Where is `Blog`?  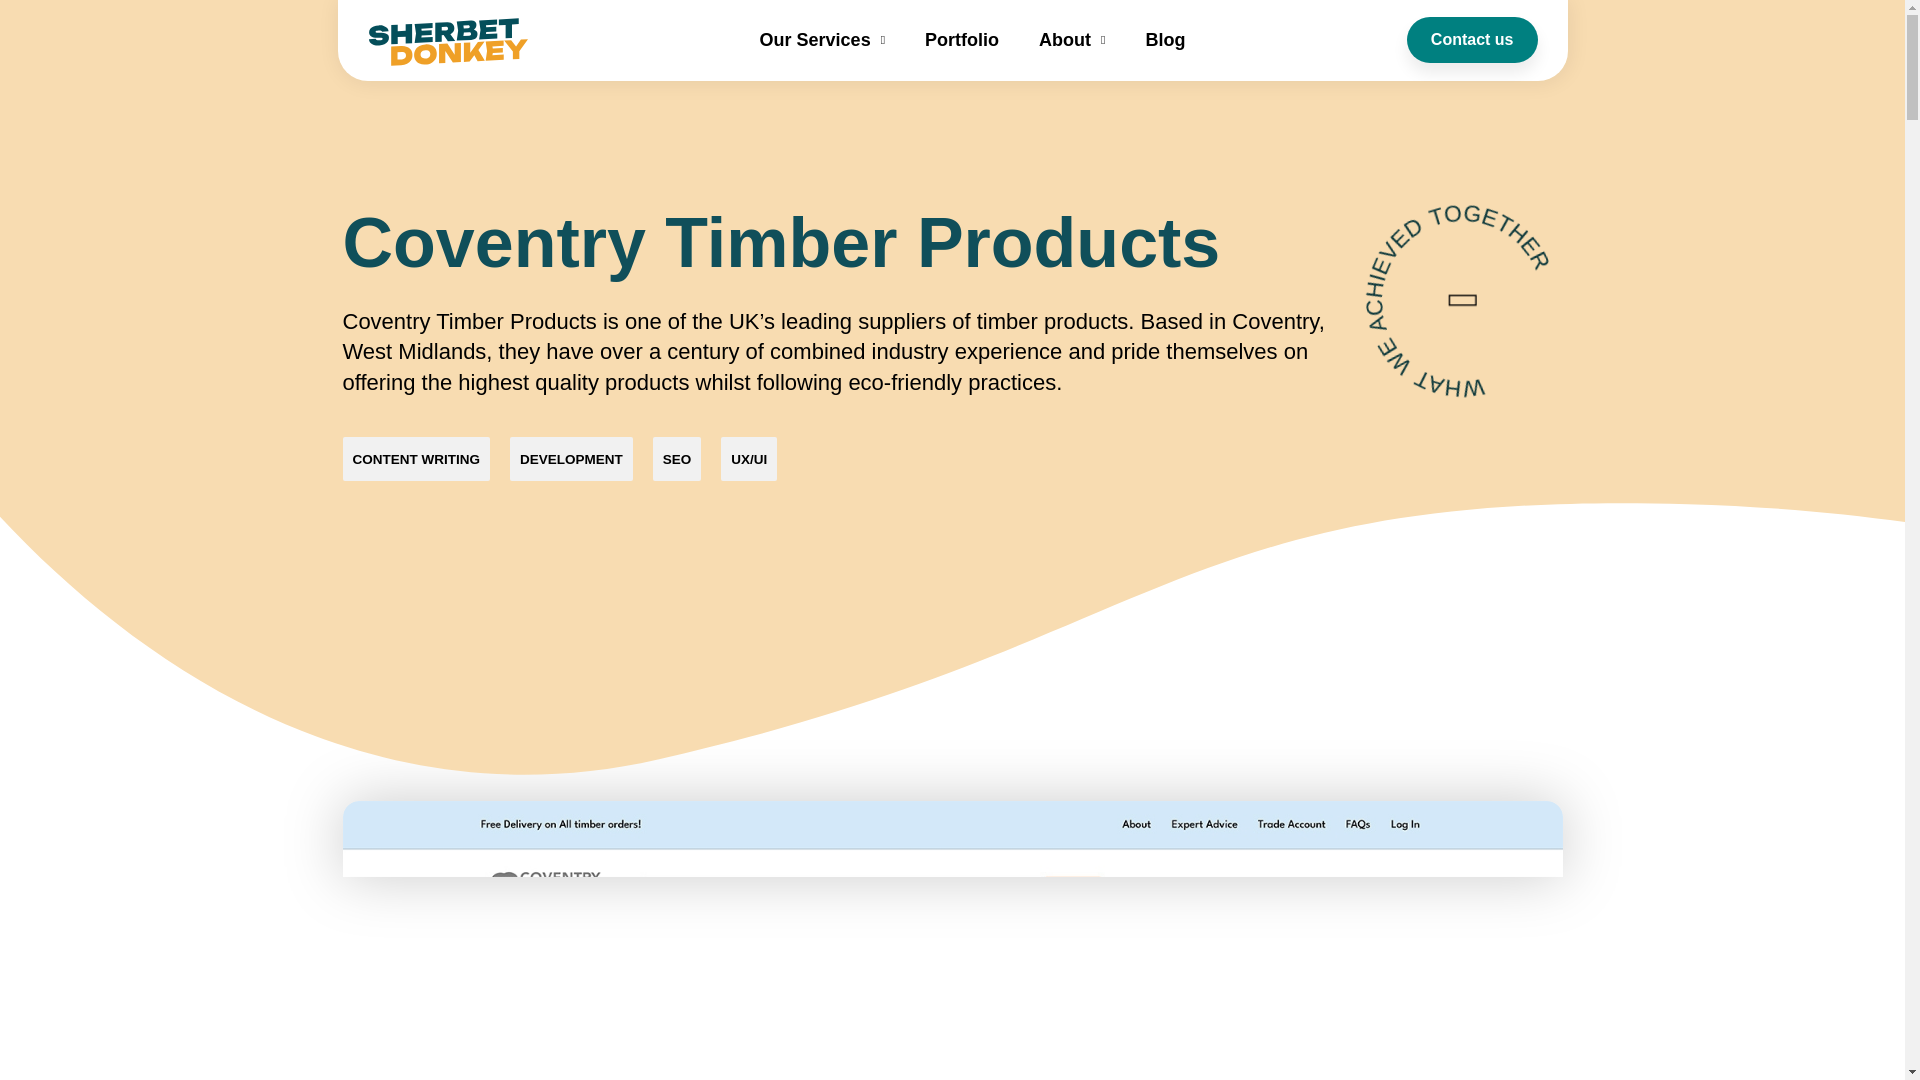 Blog is located at coordinates (1164, 40).